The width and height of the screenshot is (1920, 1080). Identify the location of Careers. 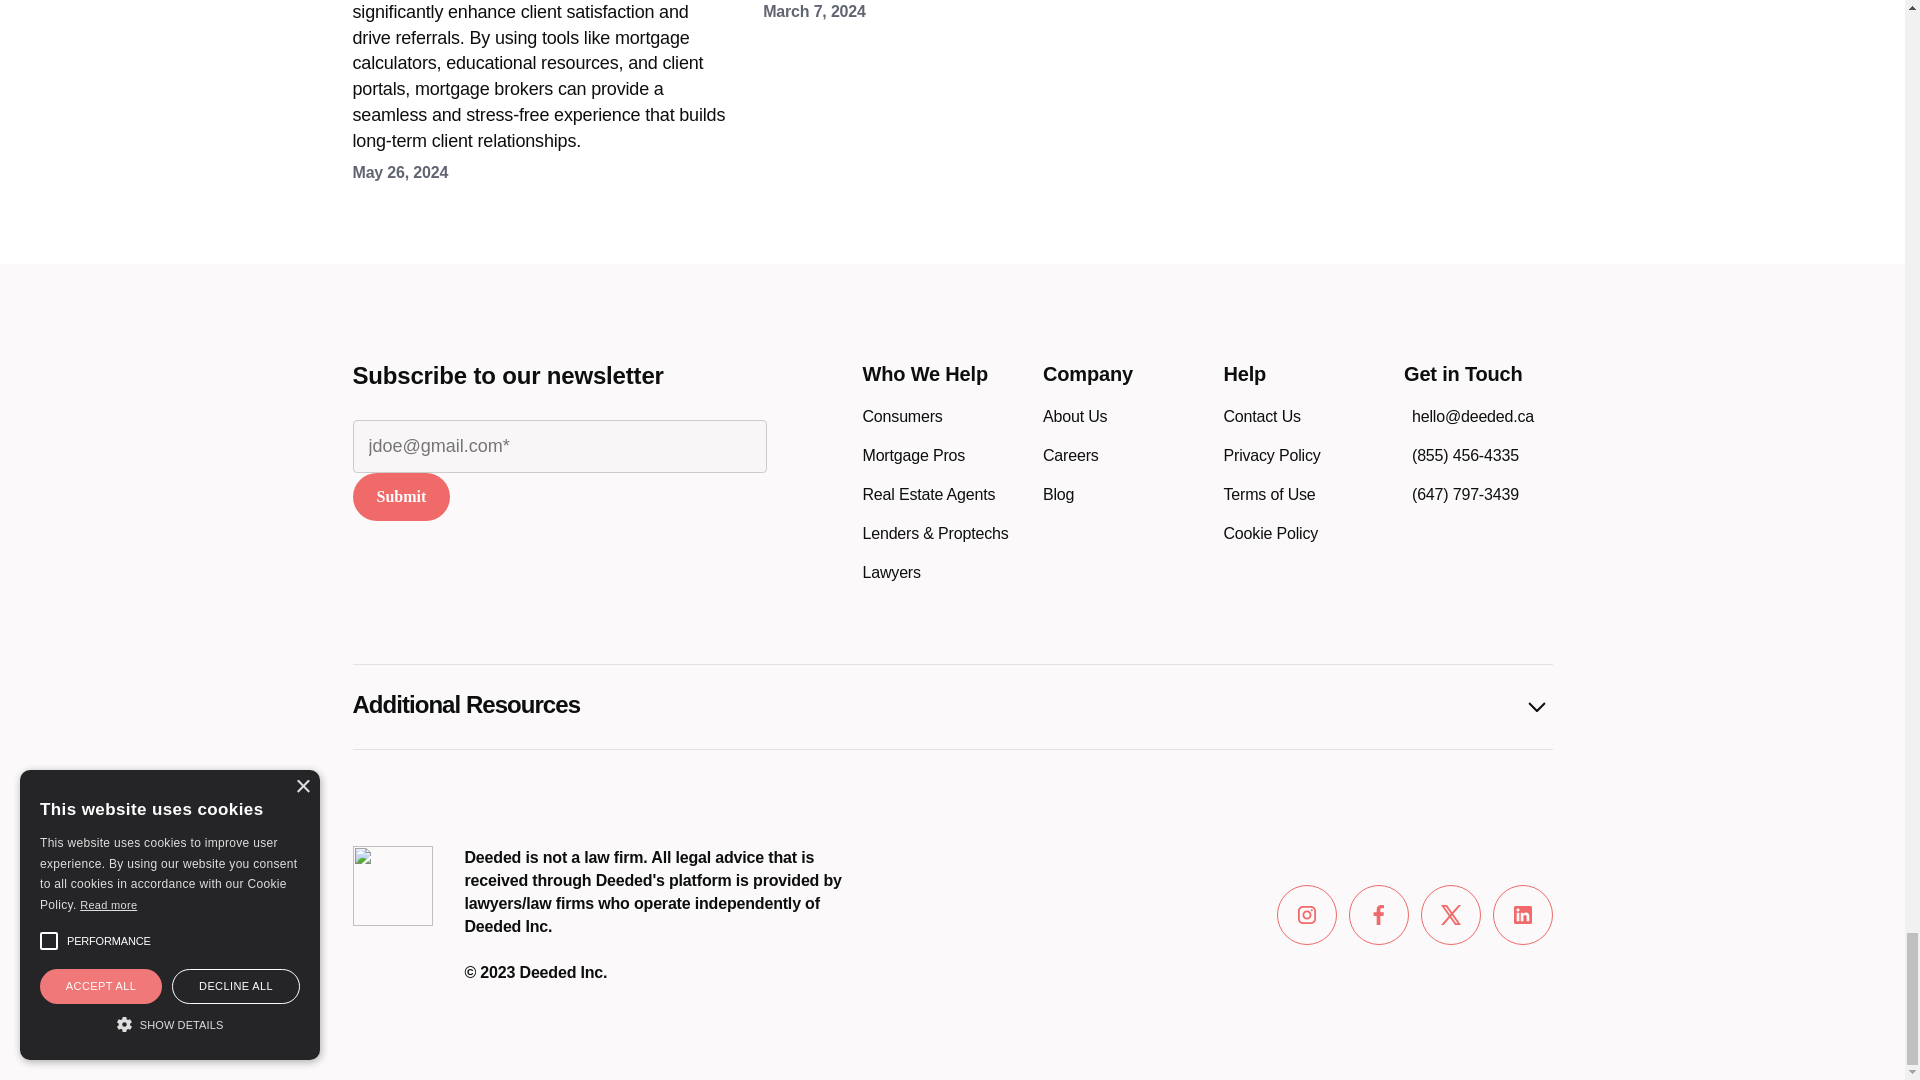
(1070, 454).